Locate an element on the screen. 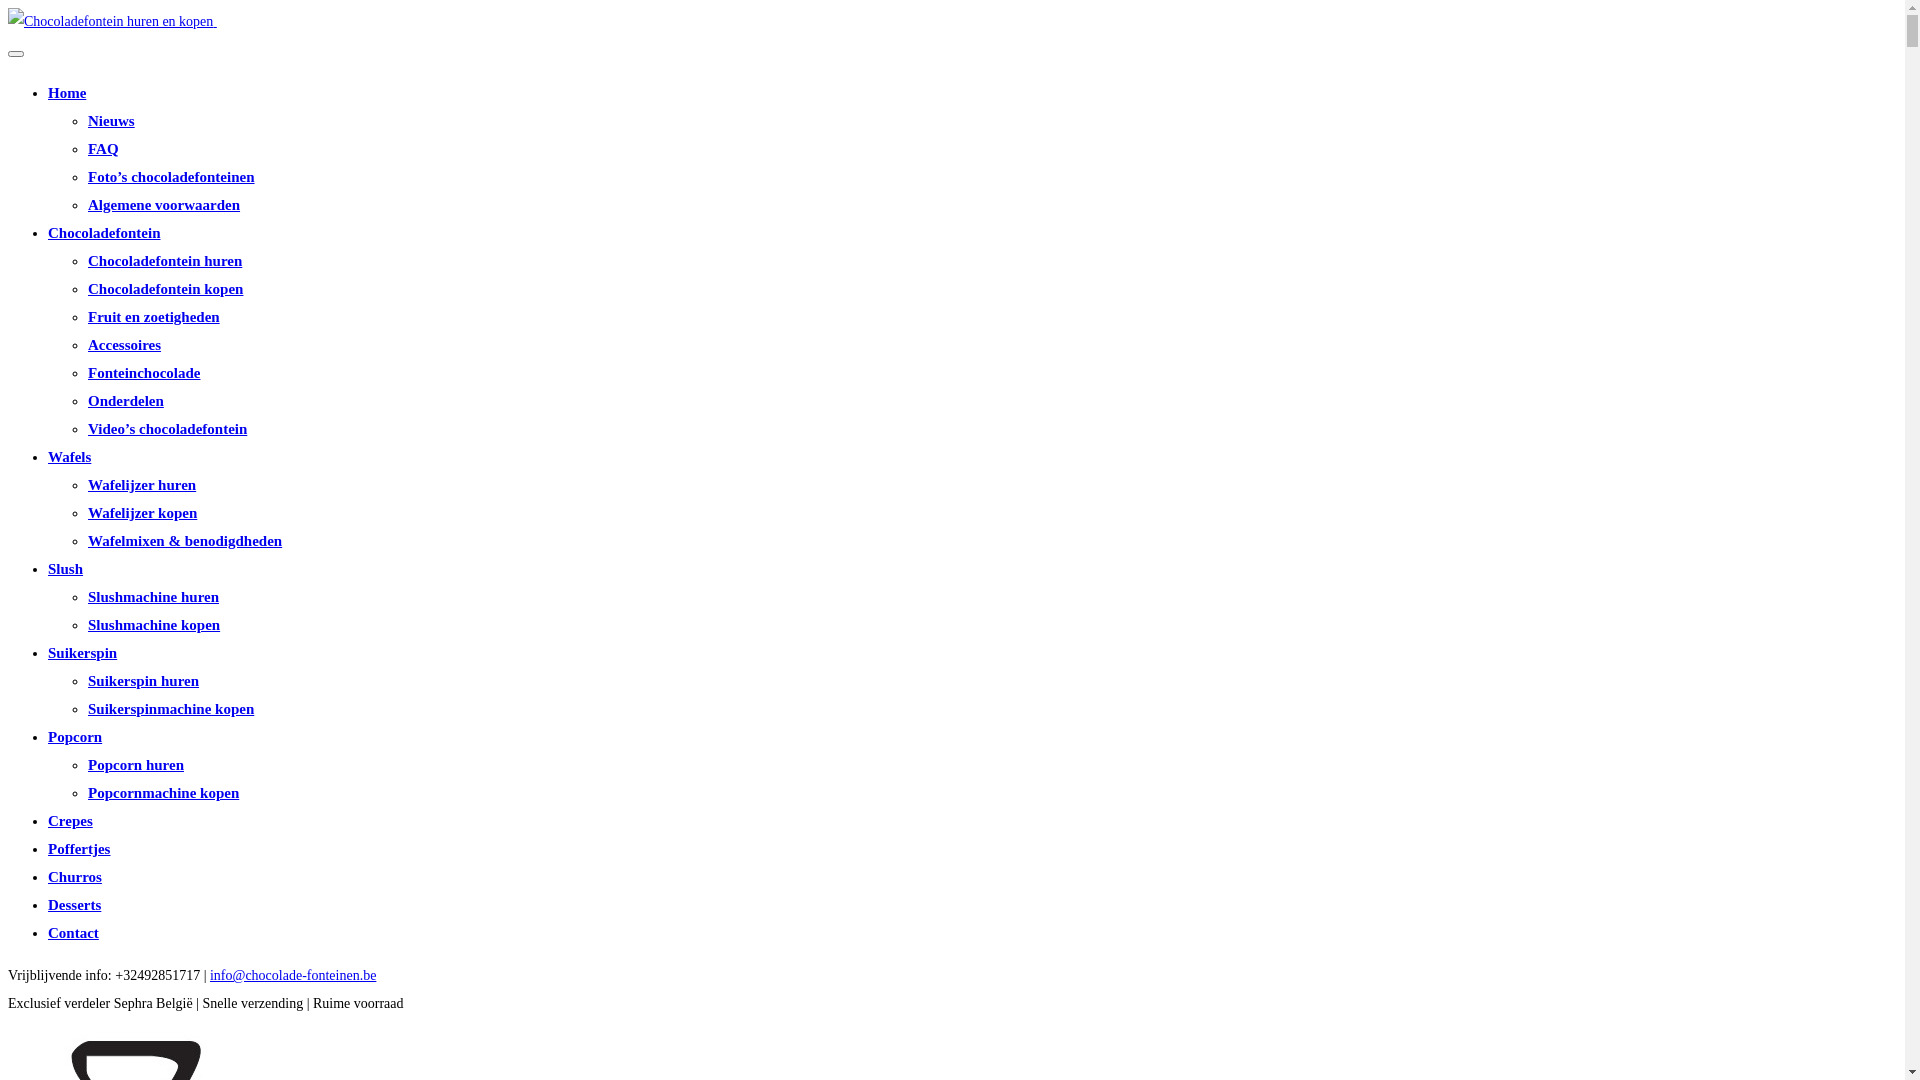  Churros is located at coordinates (75, 877).